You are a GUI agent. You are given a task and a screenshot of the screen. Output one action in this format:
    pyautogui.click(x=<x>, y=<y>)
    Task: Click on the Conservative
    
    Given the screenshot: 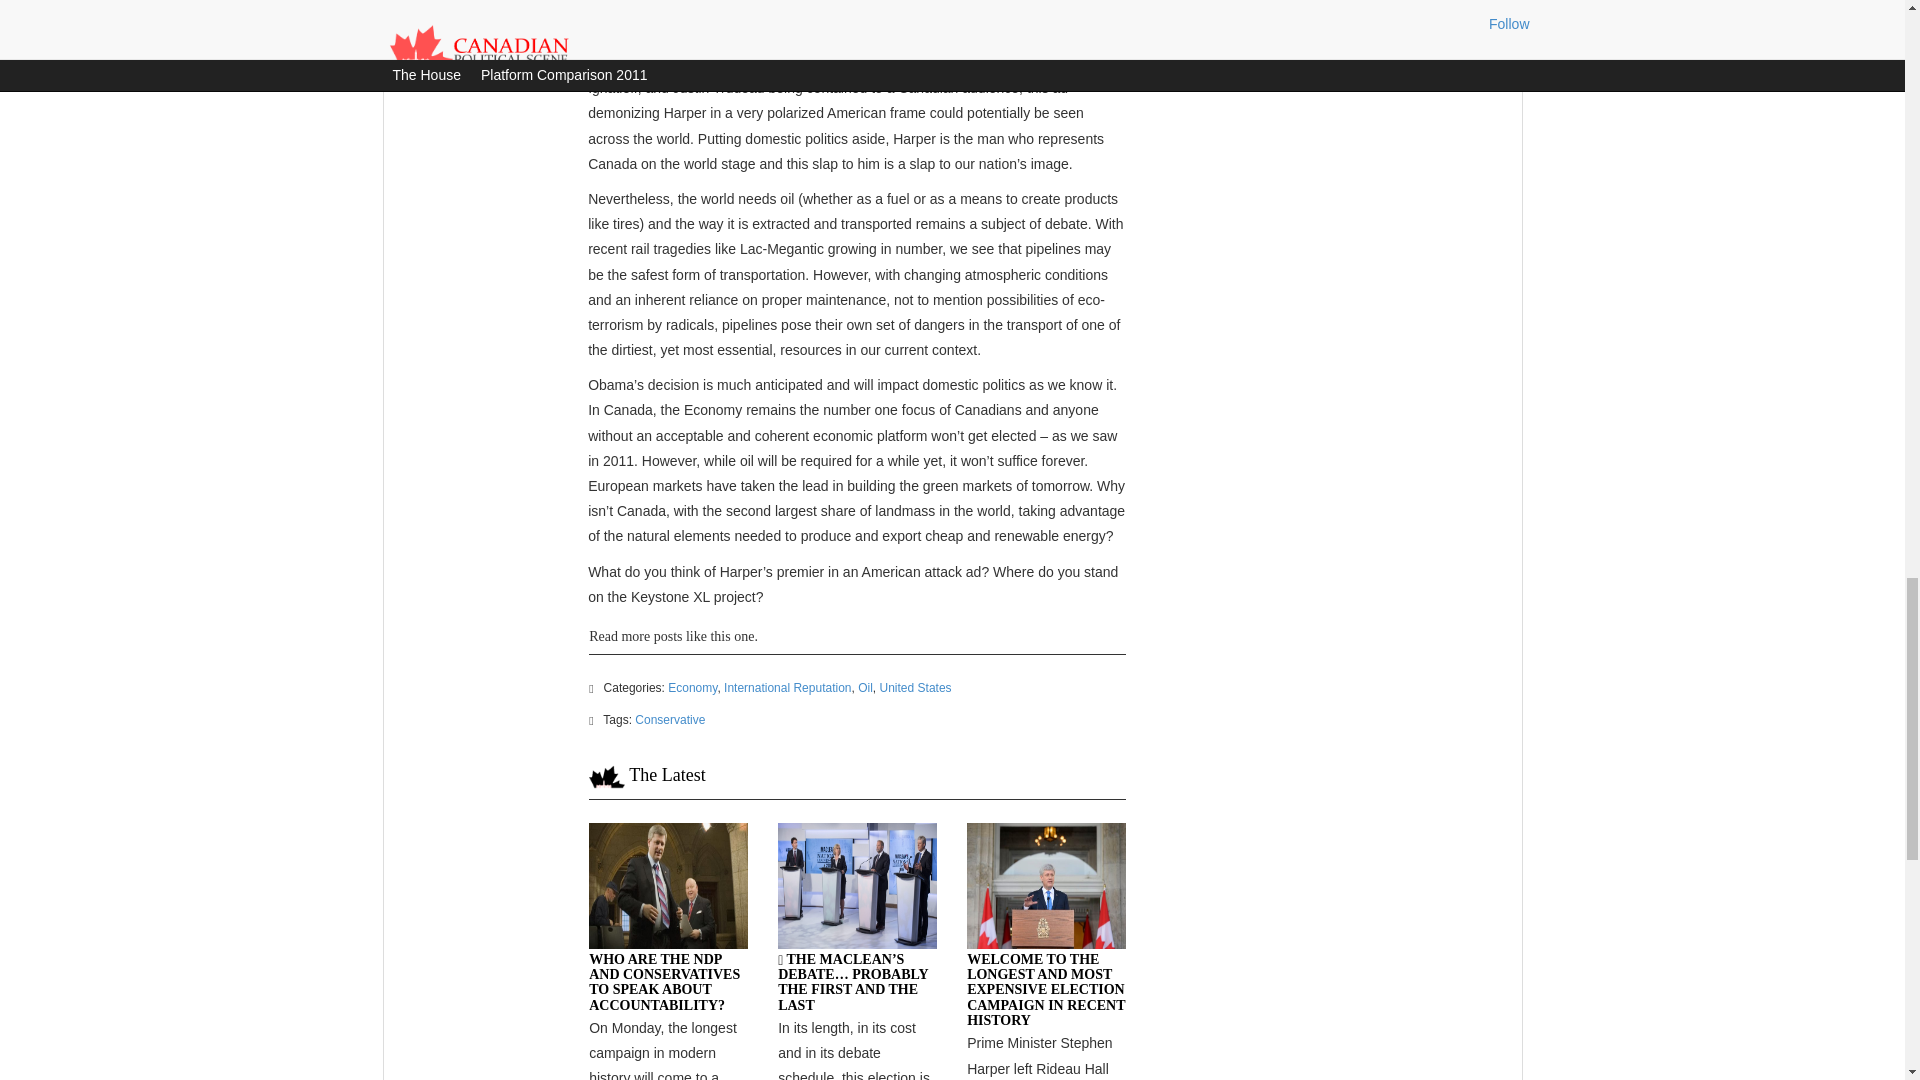 What is the action you would take?
    pyautogui.click(x=670, y=719)
    